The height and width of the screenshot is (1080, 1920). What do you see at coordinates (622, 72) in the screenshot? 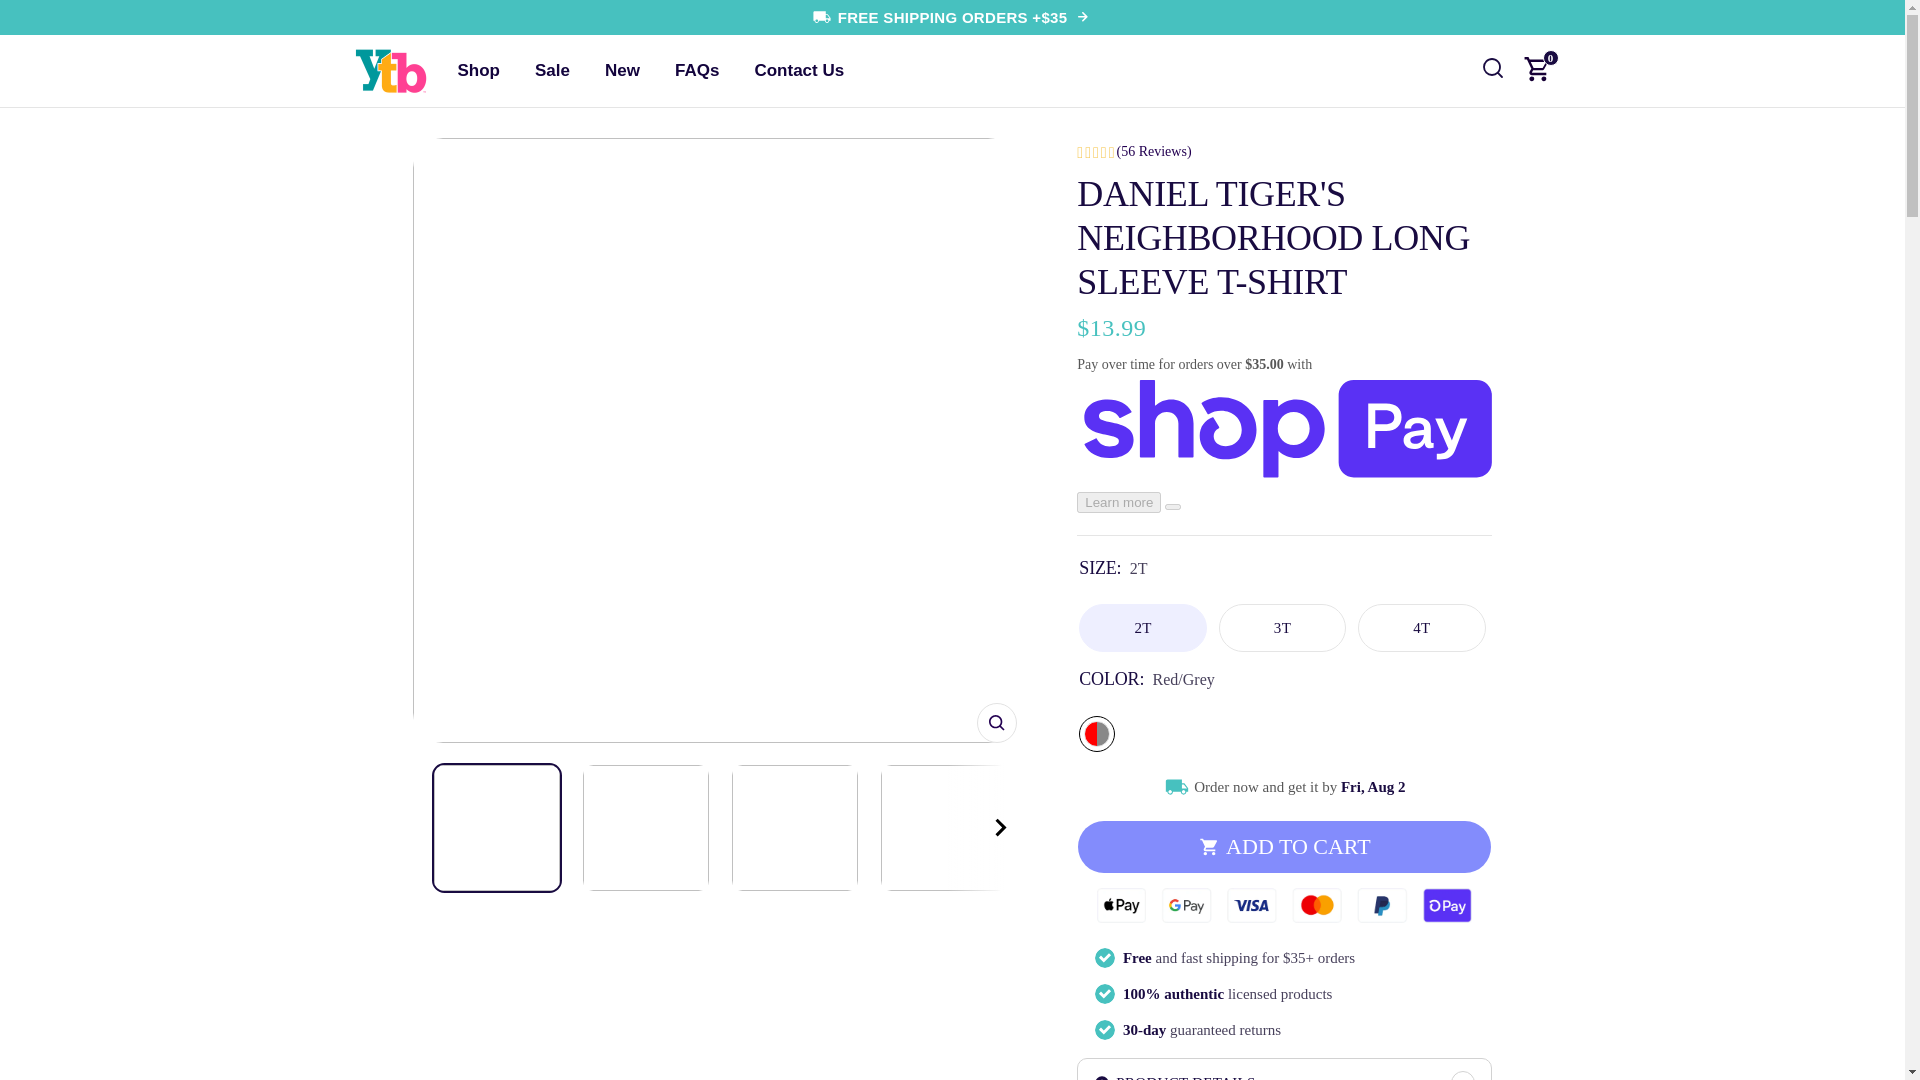
I see `New` at bounding box center [622, 72].